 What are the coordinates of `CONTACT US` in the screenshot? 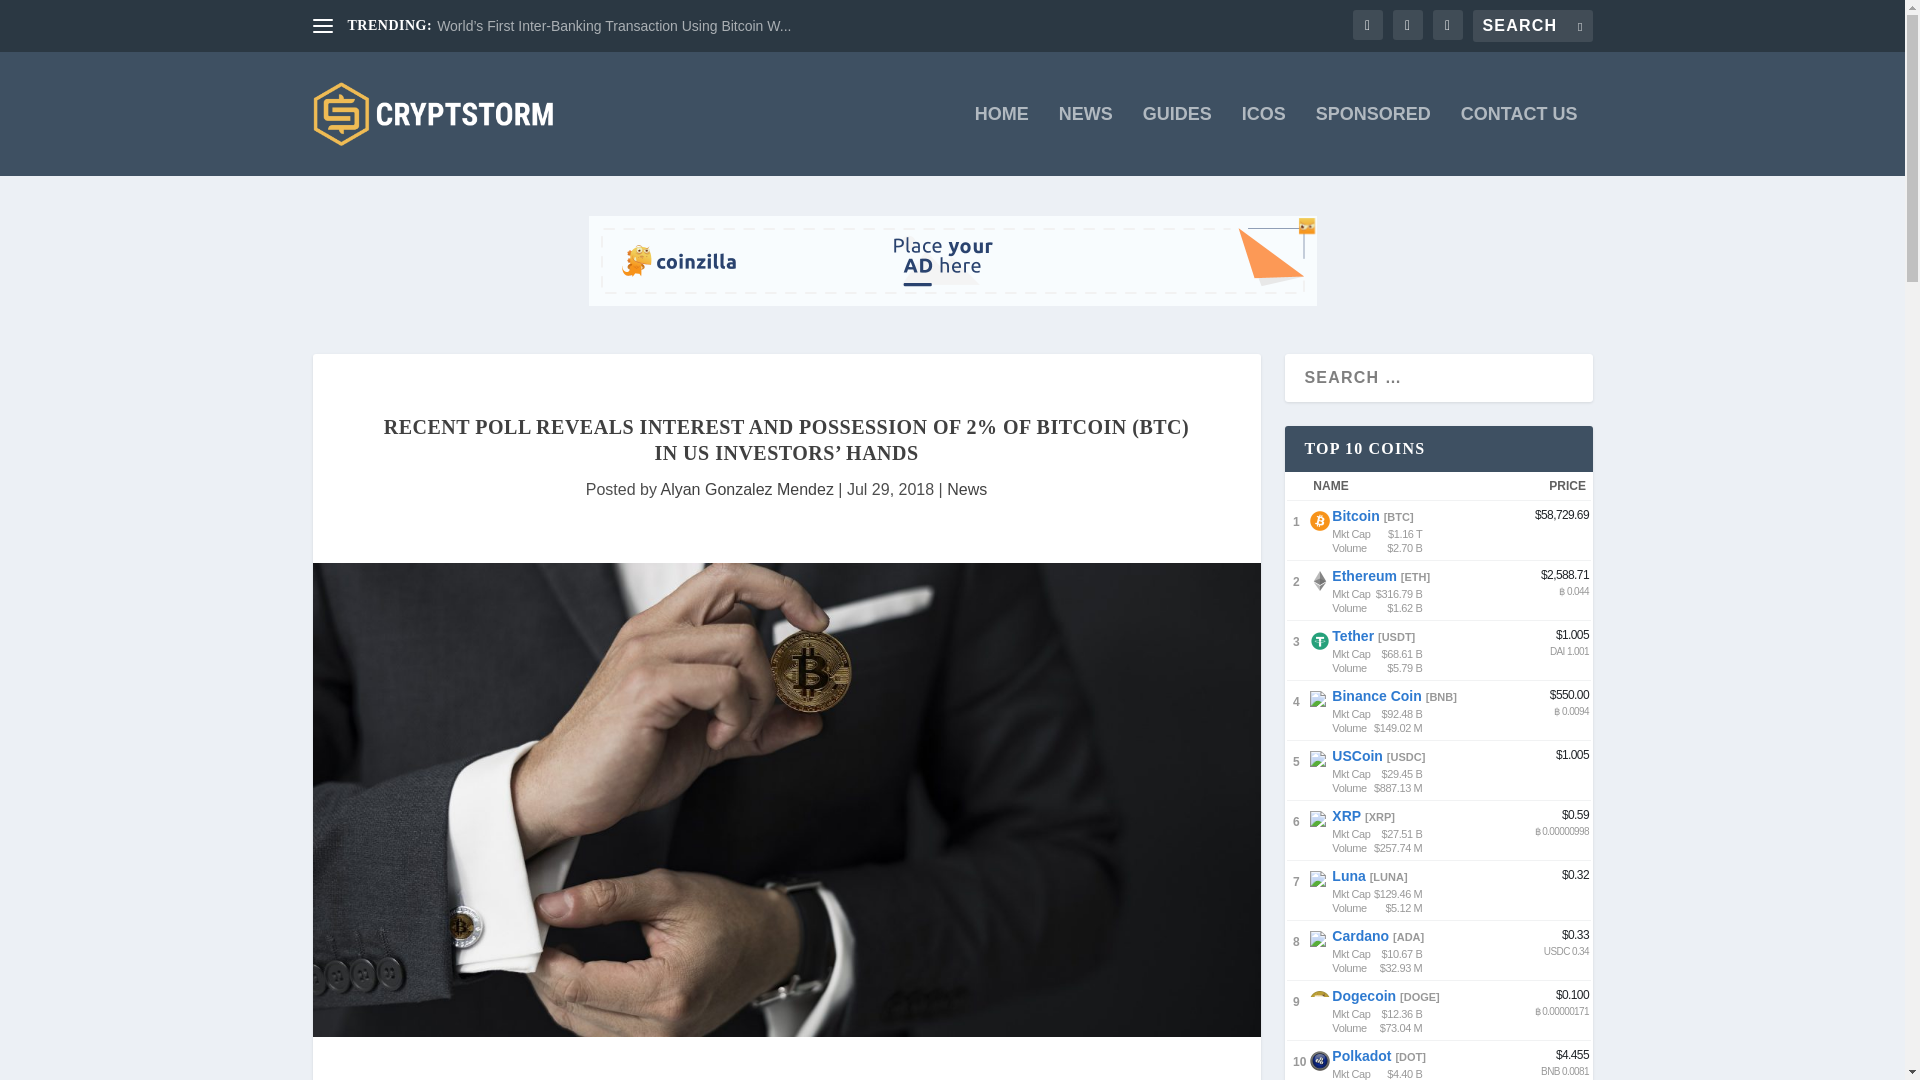 It's located at (1520, 140).